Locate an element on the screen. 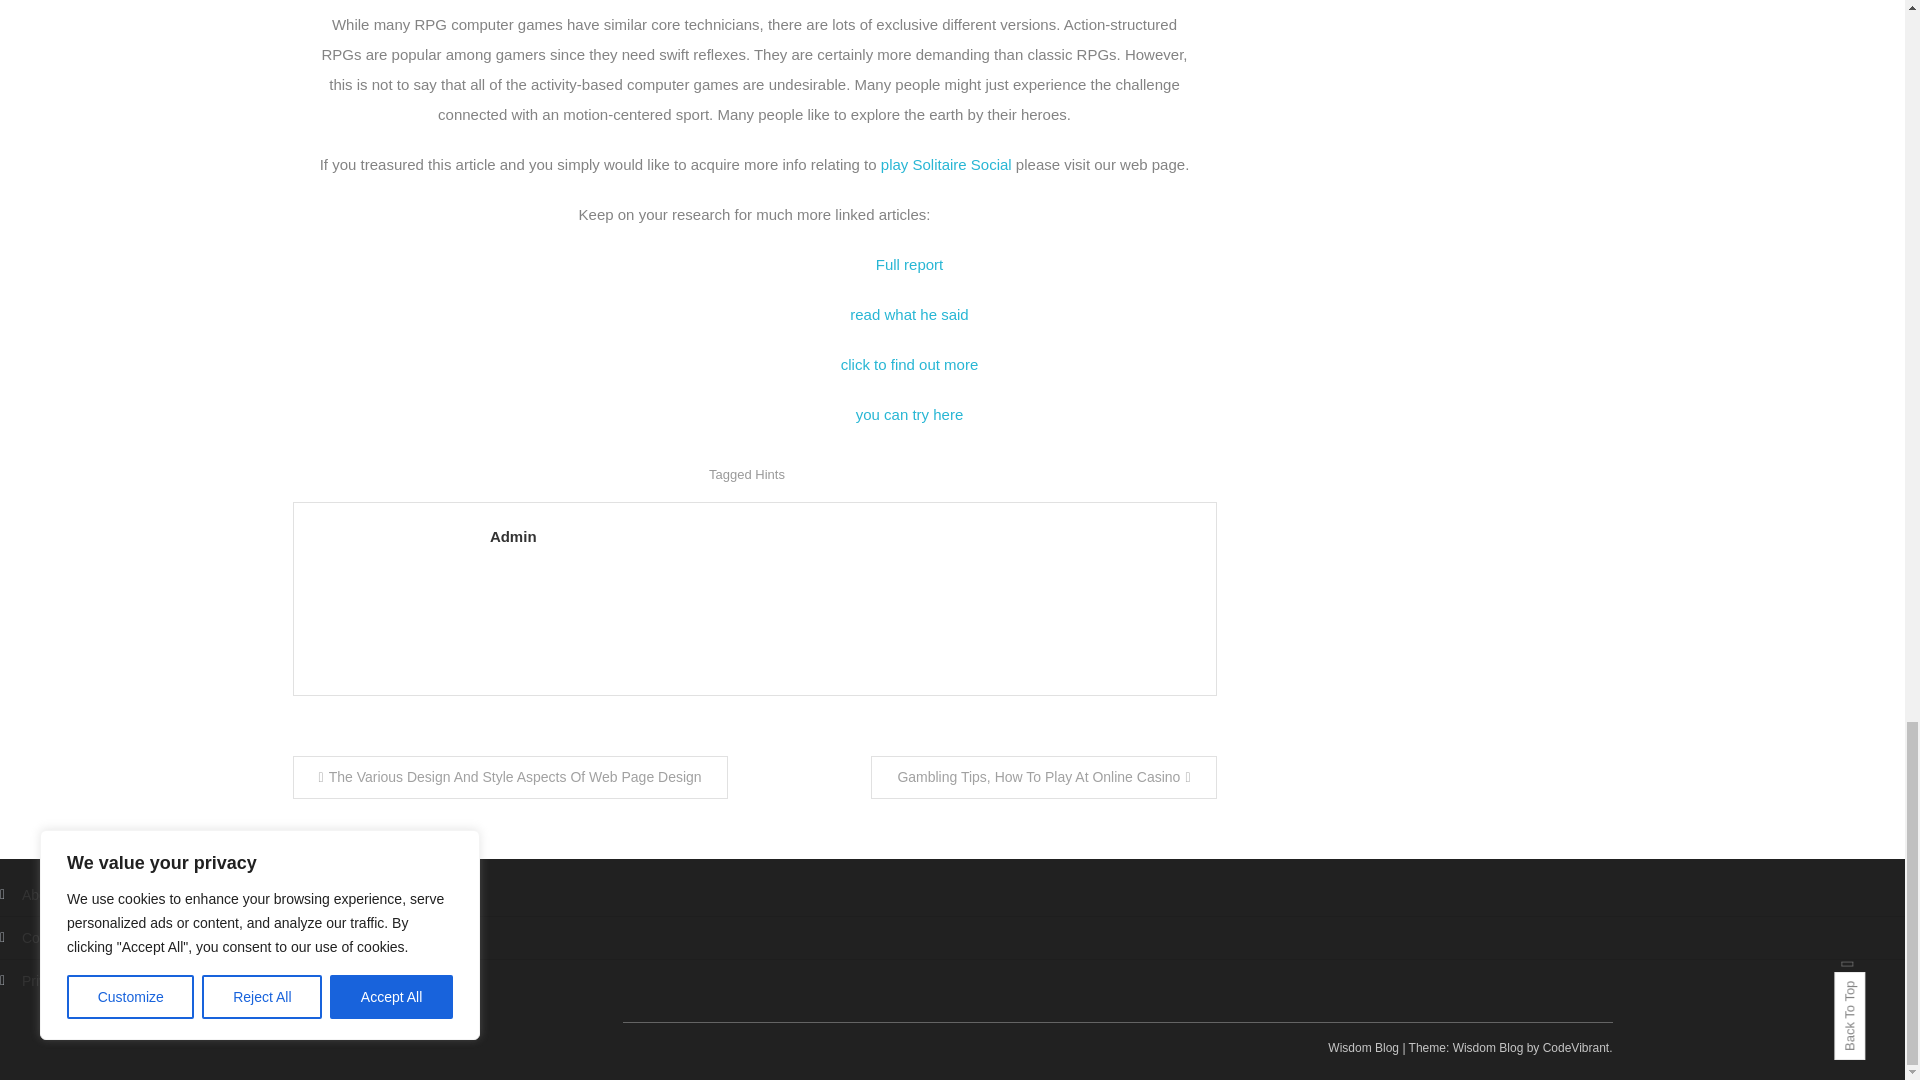 The height and width of the screenshot is (1080, 1920). Hints is located at coordinates (770, 474).